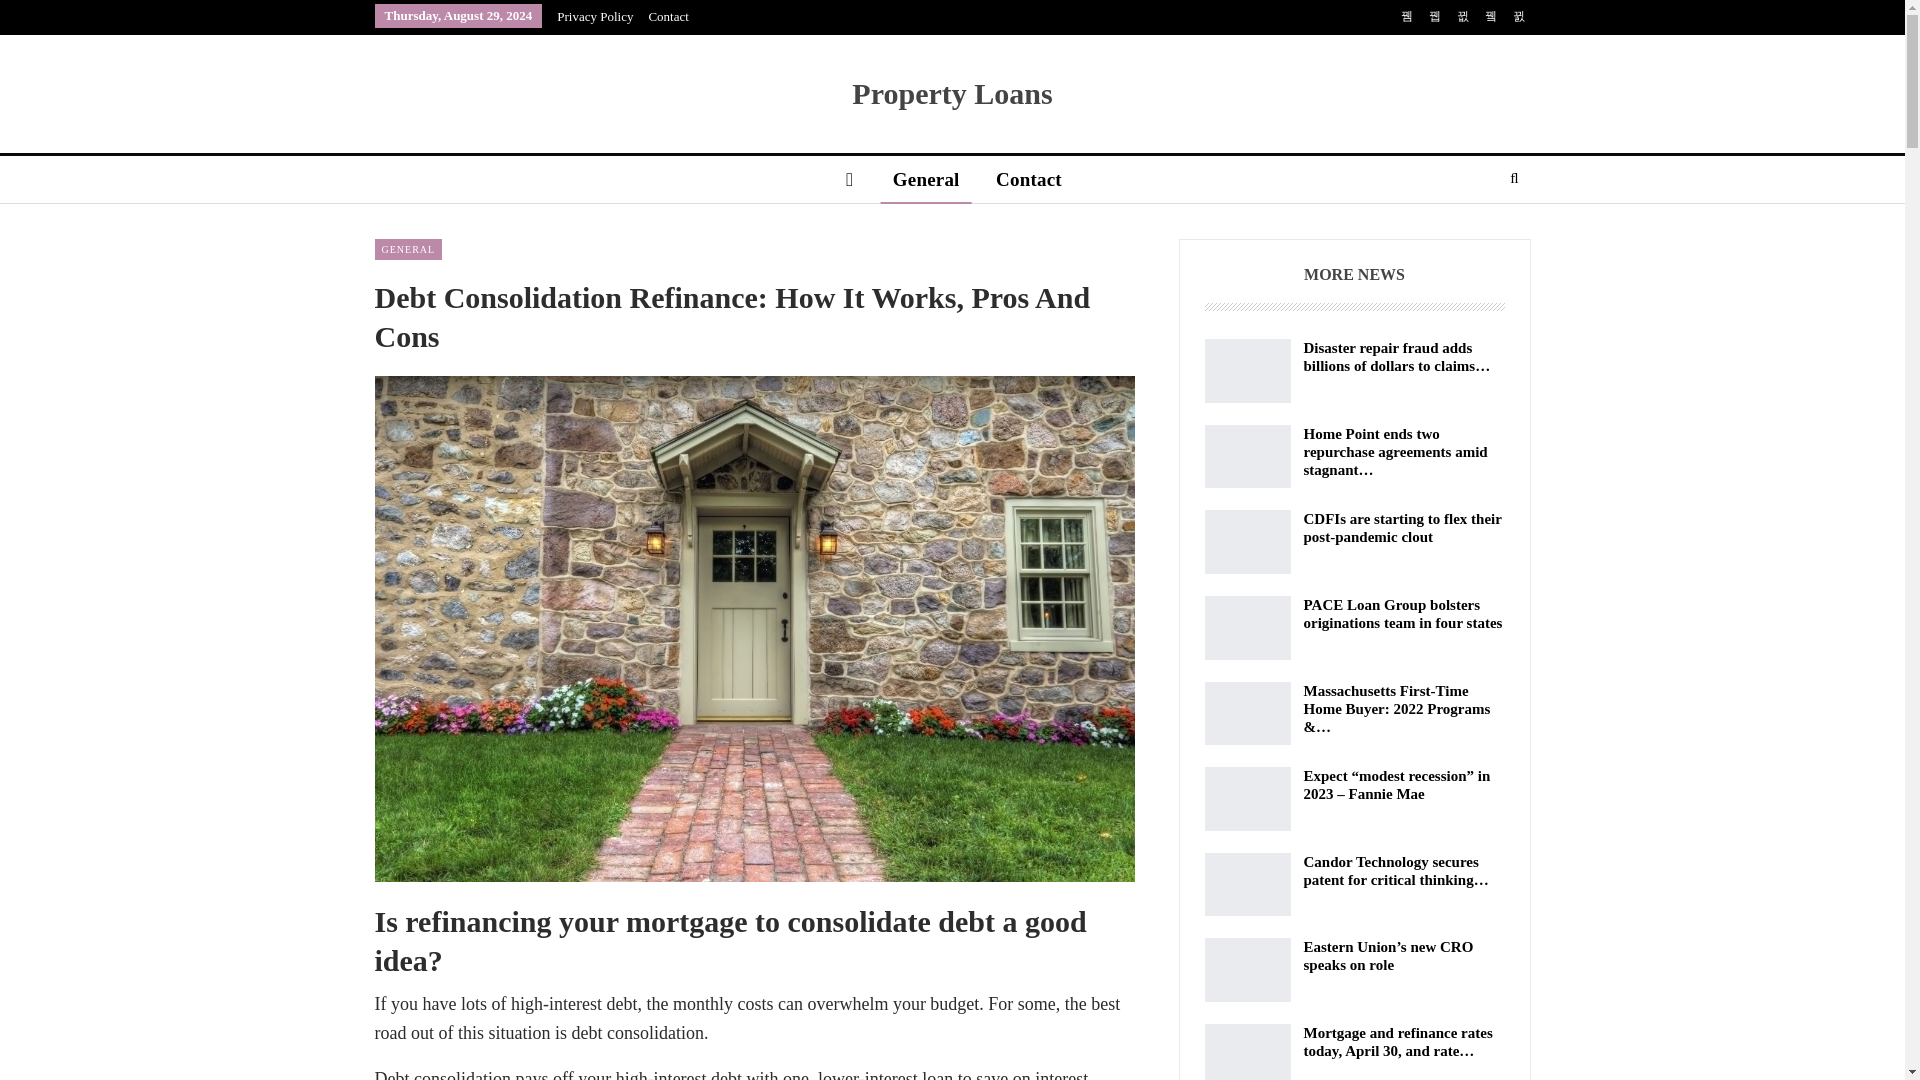 Image resolution: width=1920 pixels, height=1080 pixels. I want to click on Contact, so click(668, 16).